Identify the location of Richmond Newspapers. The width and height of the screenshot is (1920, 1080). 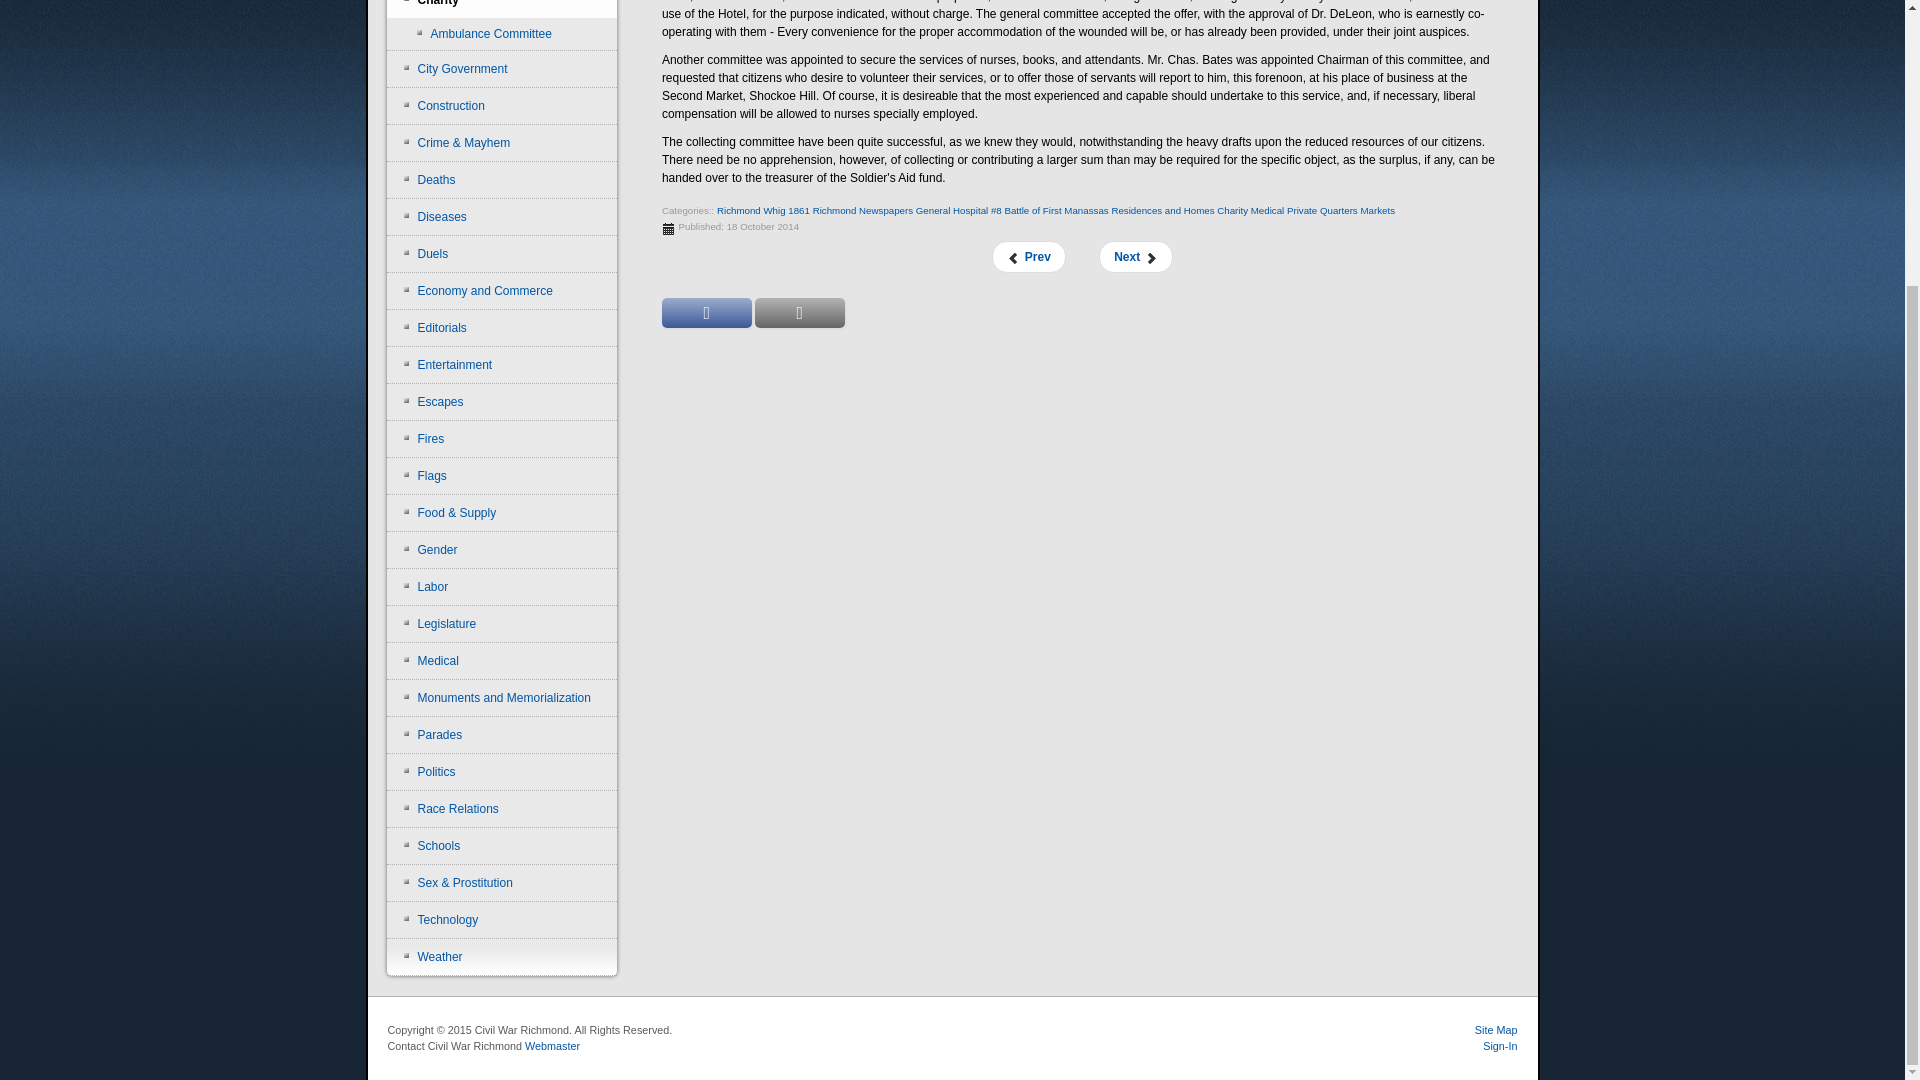
(862, 210).